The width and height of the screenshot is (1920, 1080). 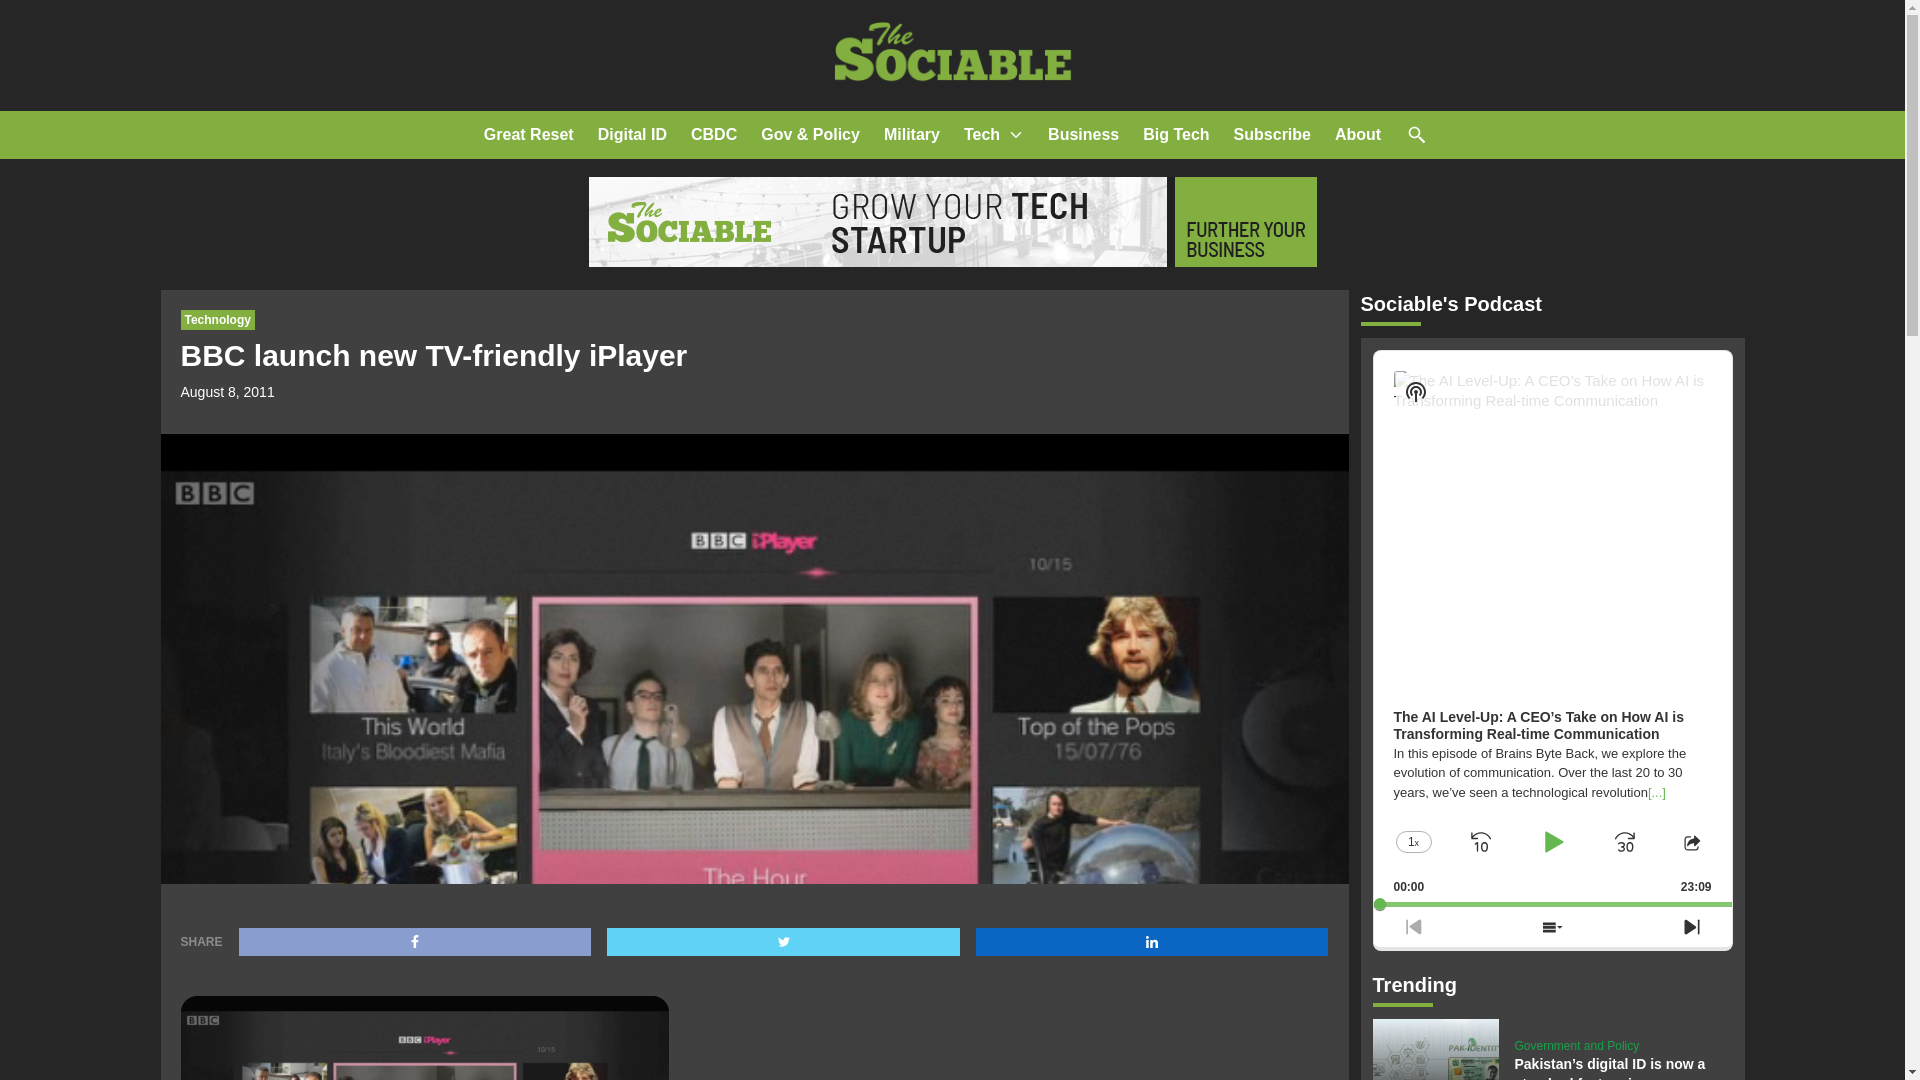 I want to click on Business, so click(x=1084, y=134).